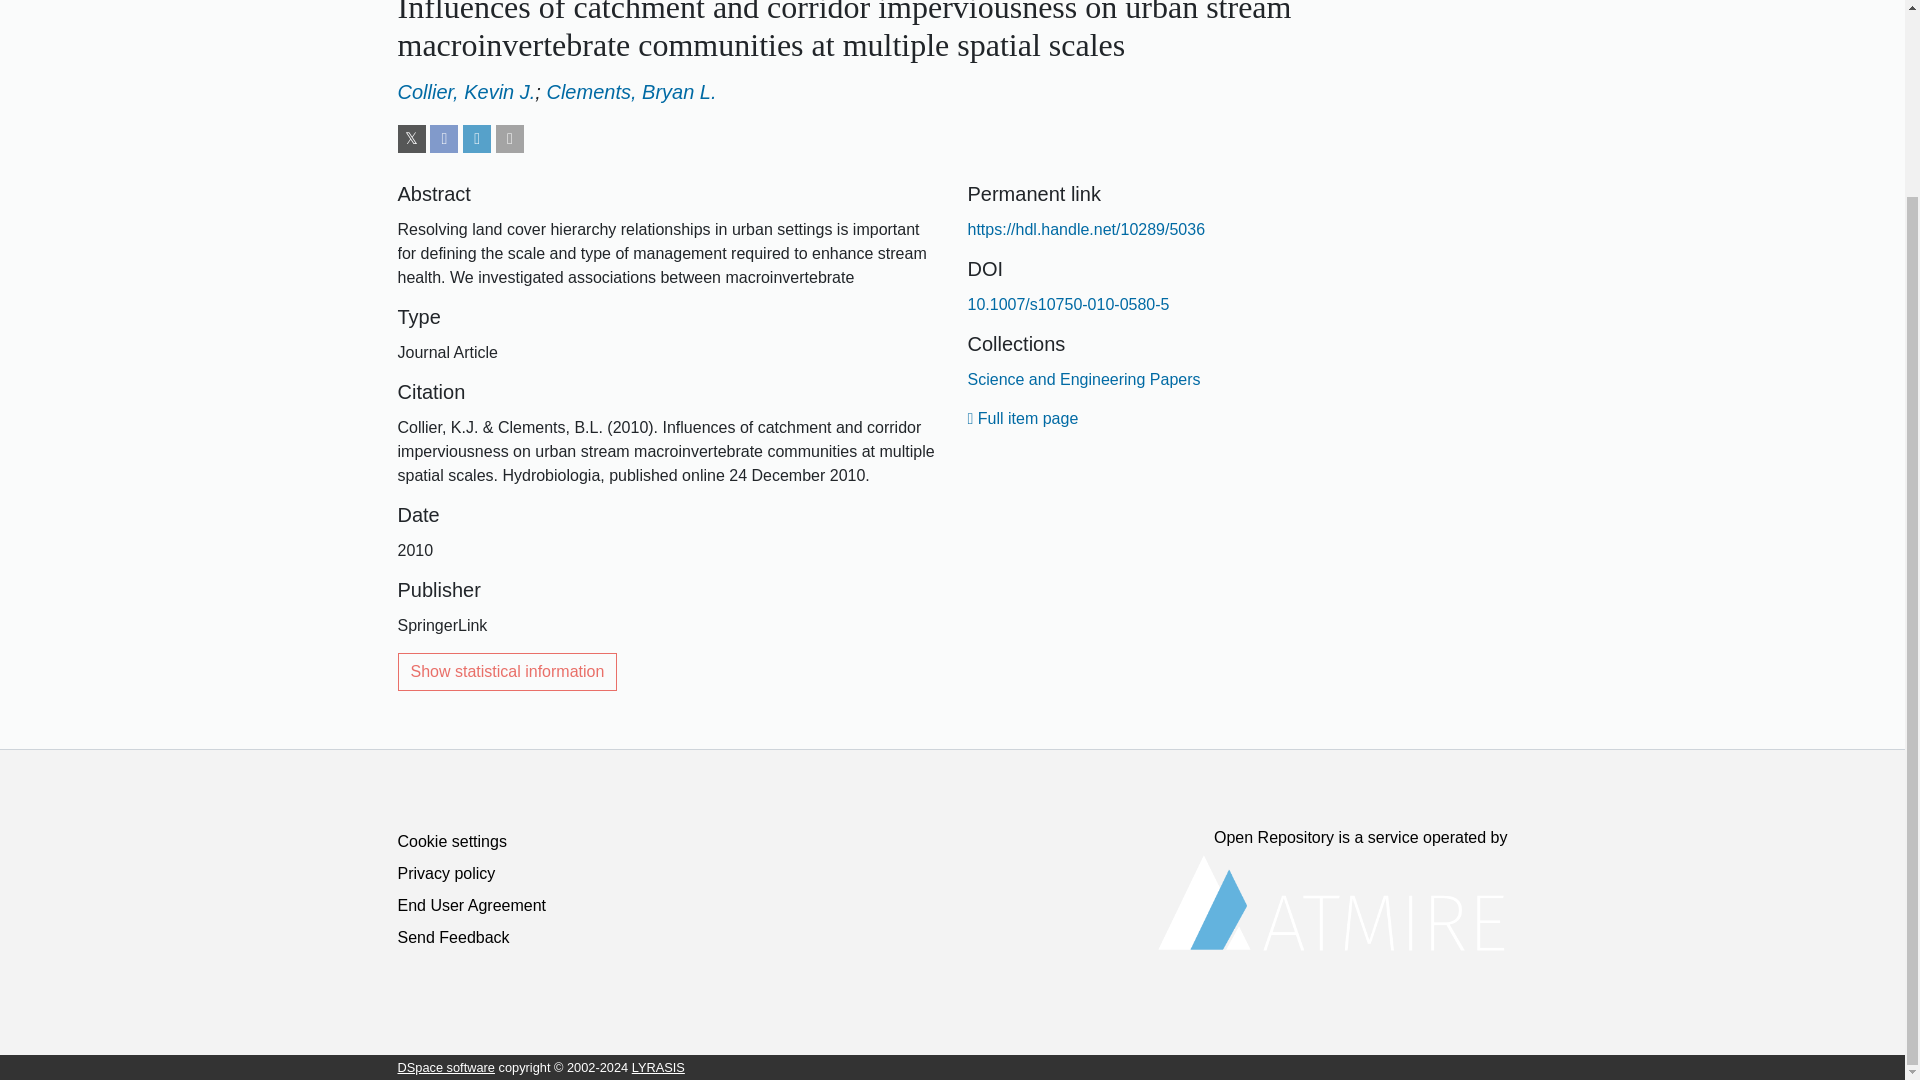 The image size is (1920, 1080). Describe the element at coordinates (466, 92) in the screenshot. I see `Collier, Kevin J.` at that location.